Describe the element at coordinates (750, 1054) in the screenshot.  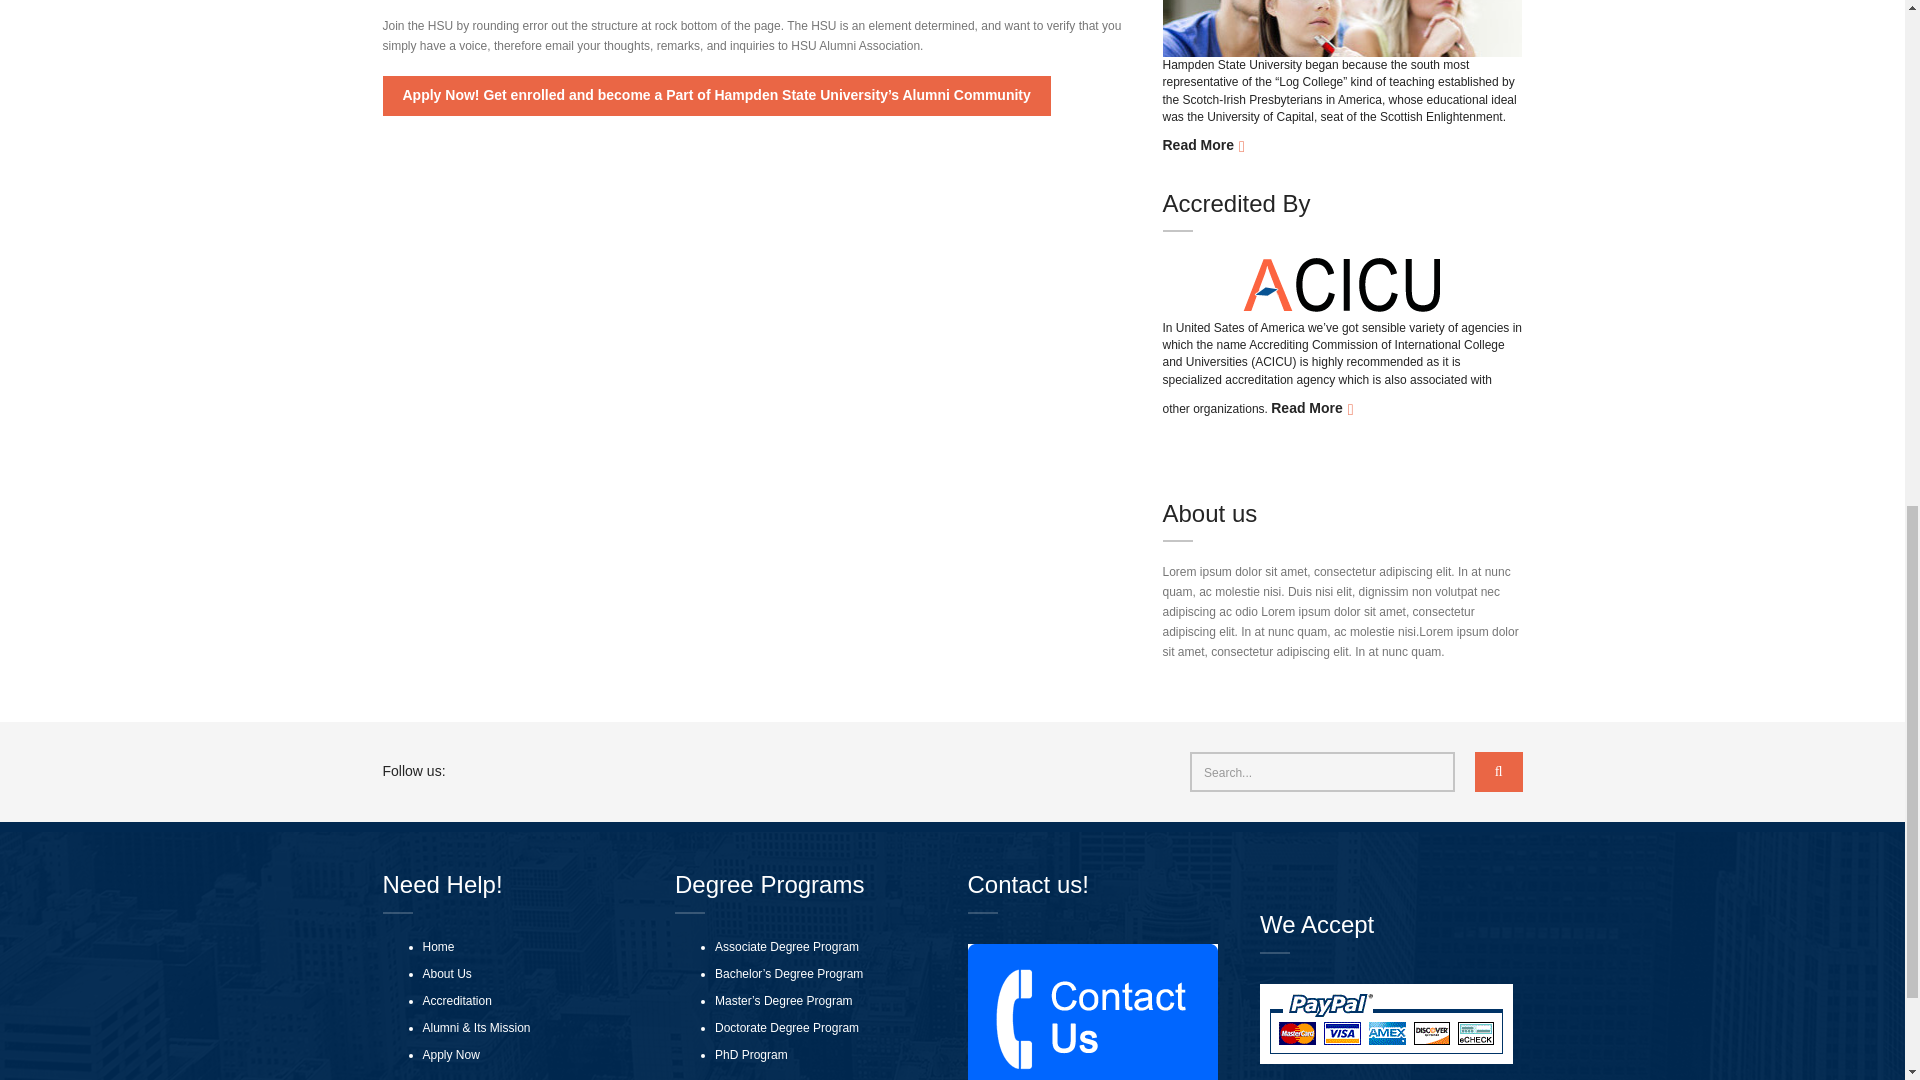
I see `PhD Program` at that location.